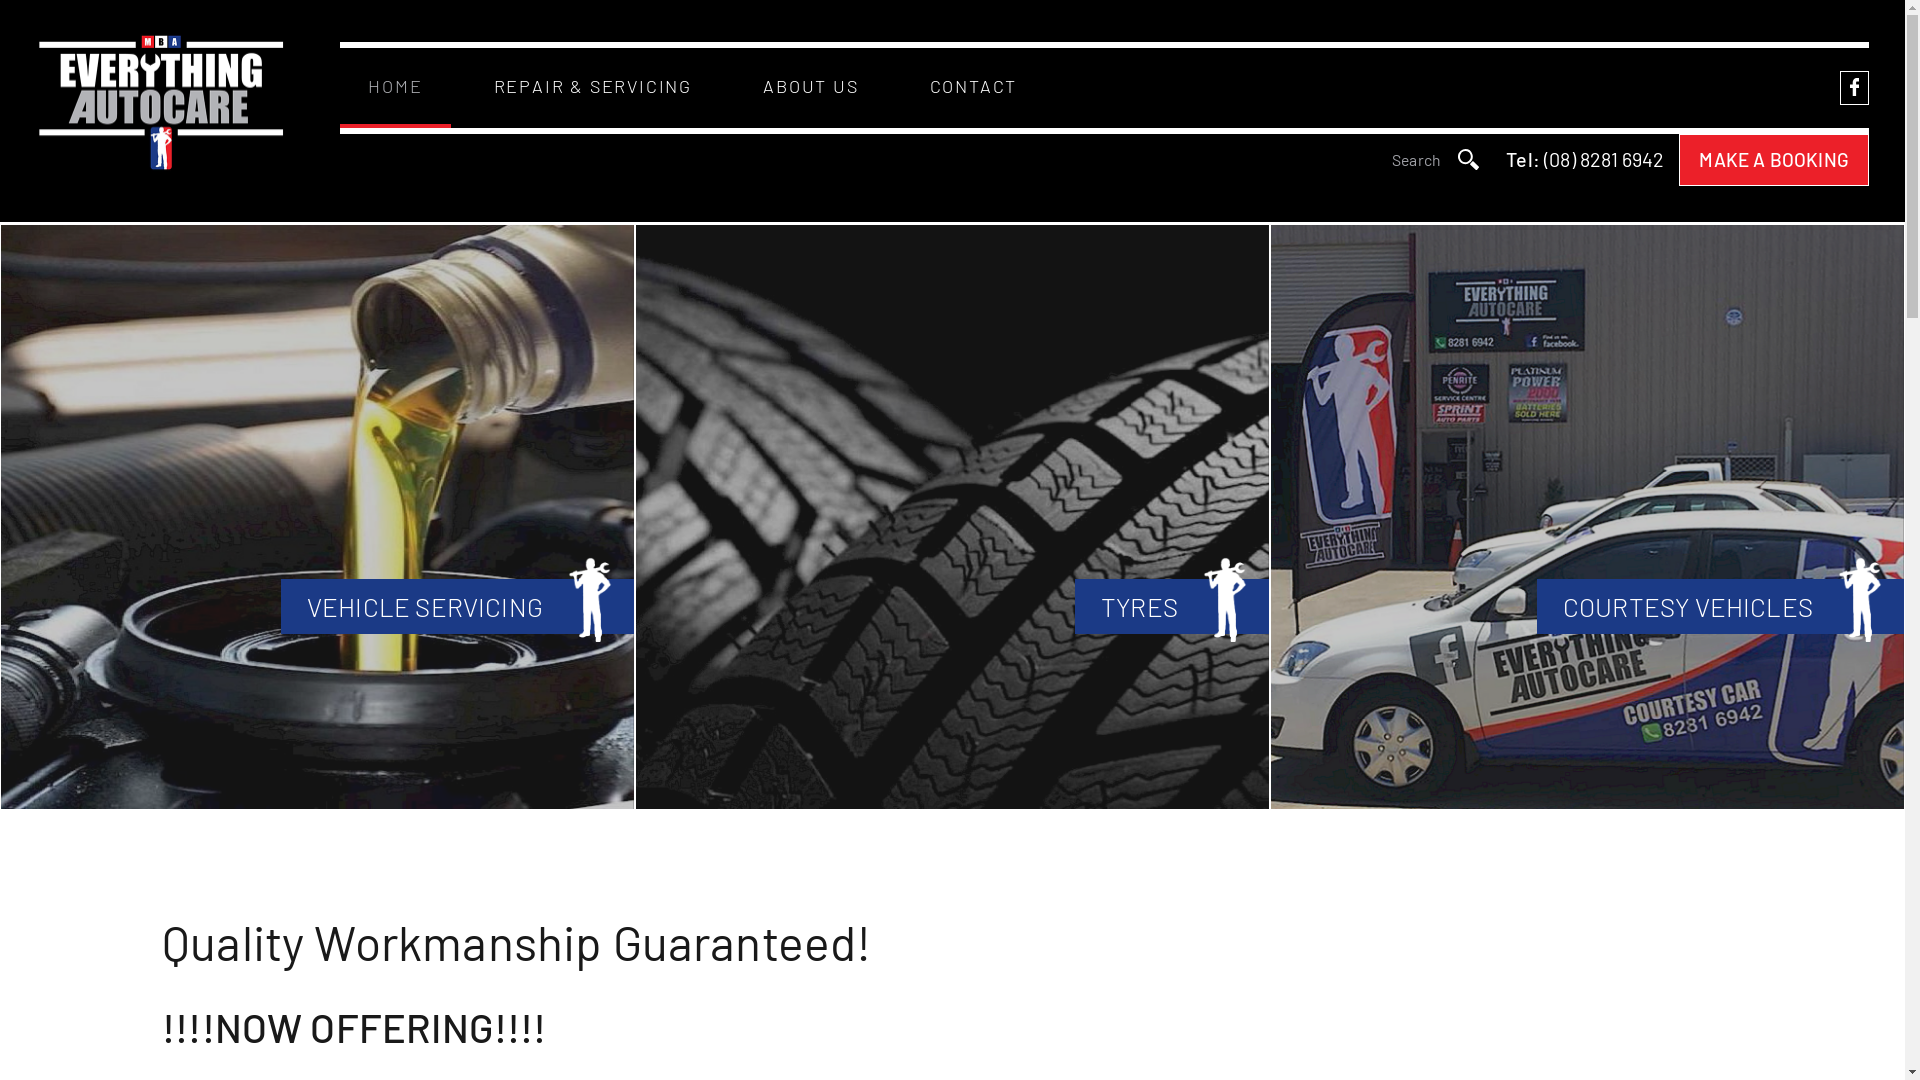  What do you see at coordinates (974, 88) in the screenshot?
I see `CONTACT` at bounding box center [974, 88].